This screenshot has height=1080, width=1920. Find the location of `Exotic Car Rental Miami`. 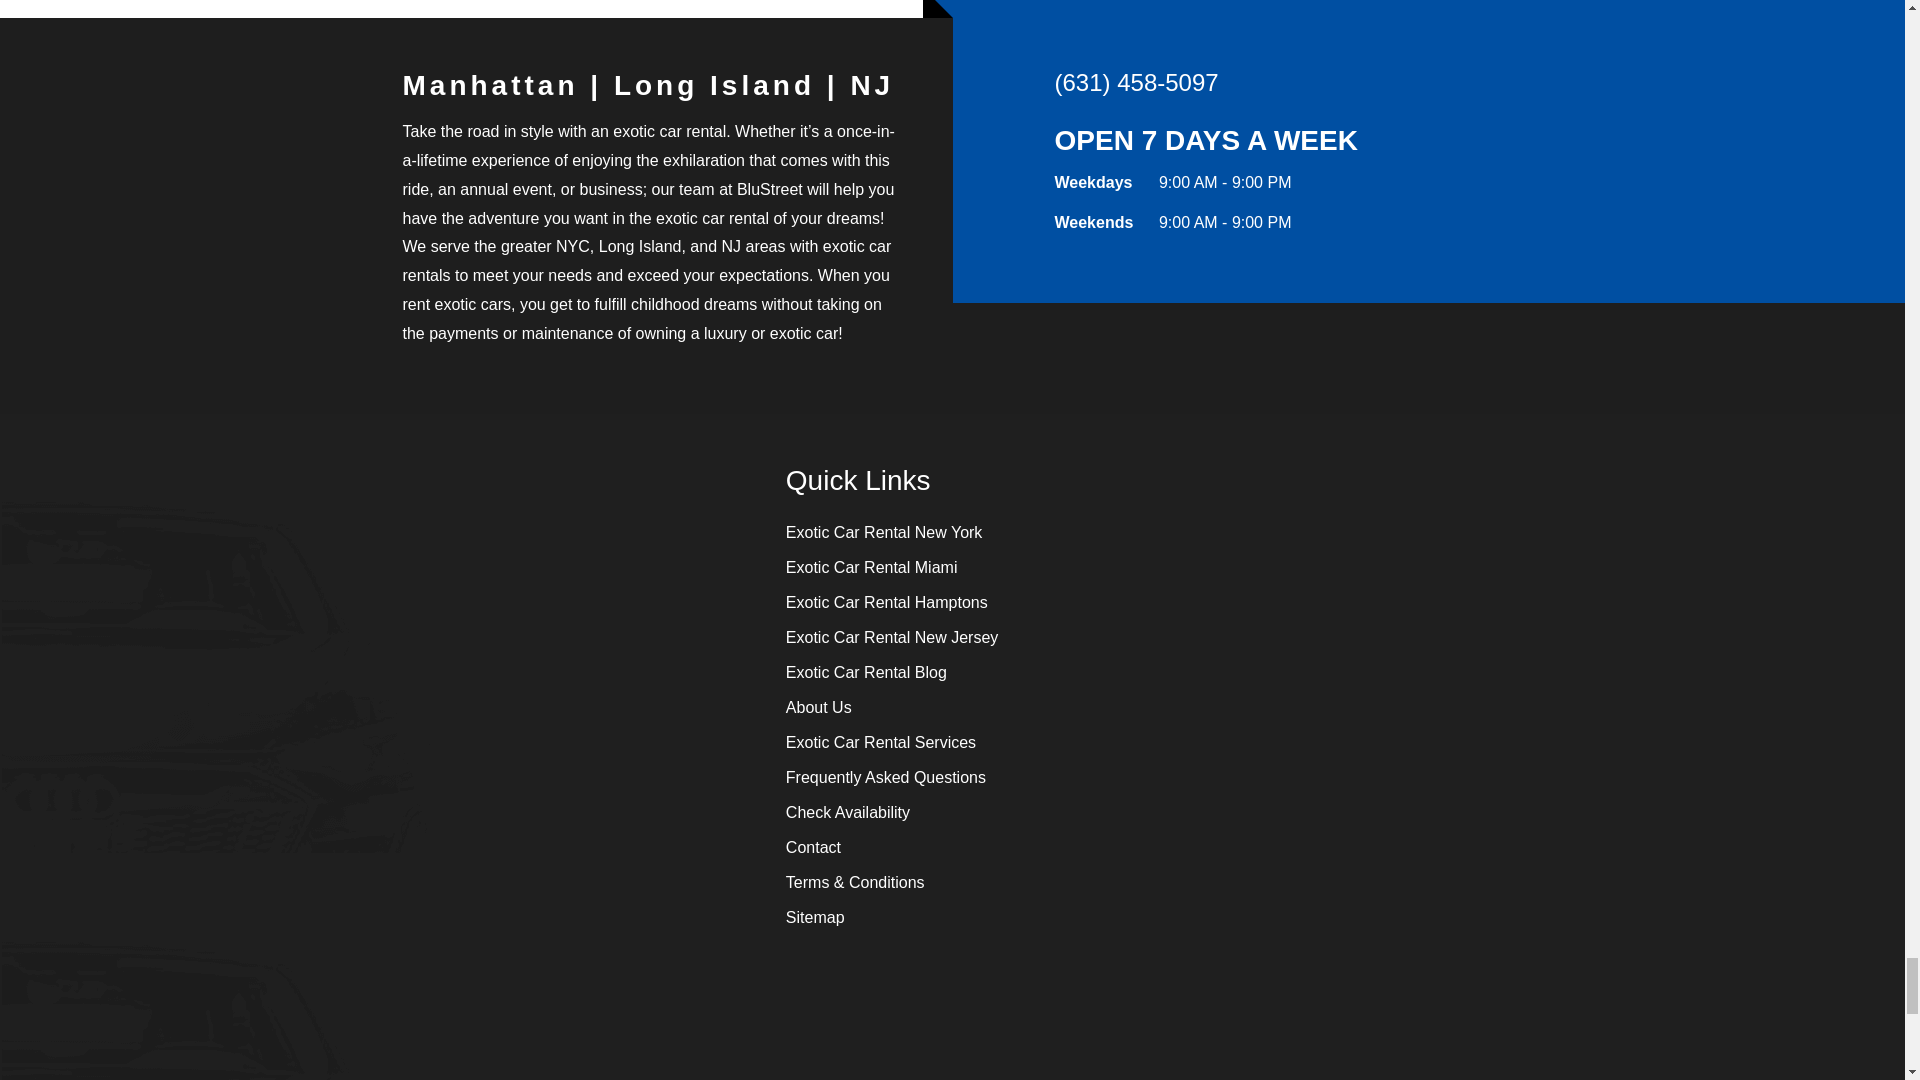

Exotic Car Rental Miami is located at coordinates (872, 567).